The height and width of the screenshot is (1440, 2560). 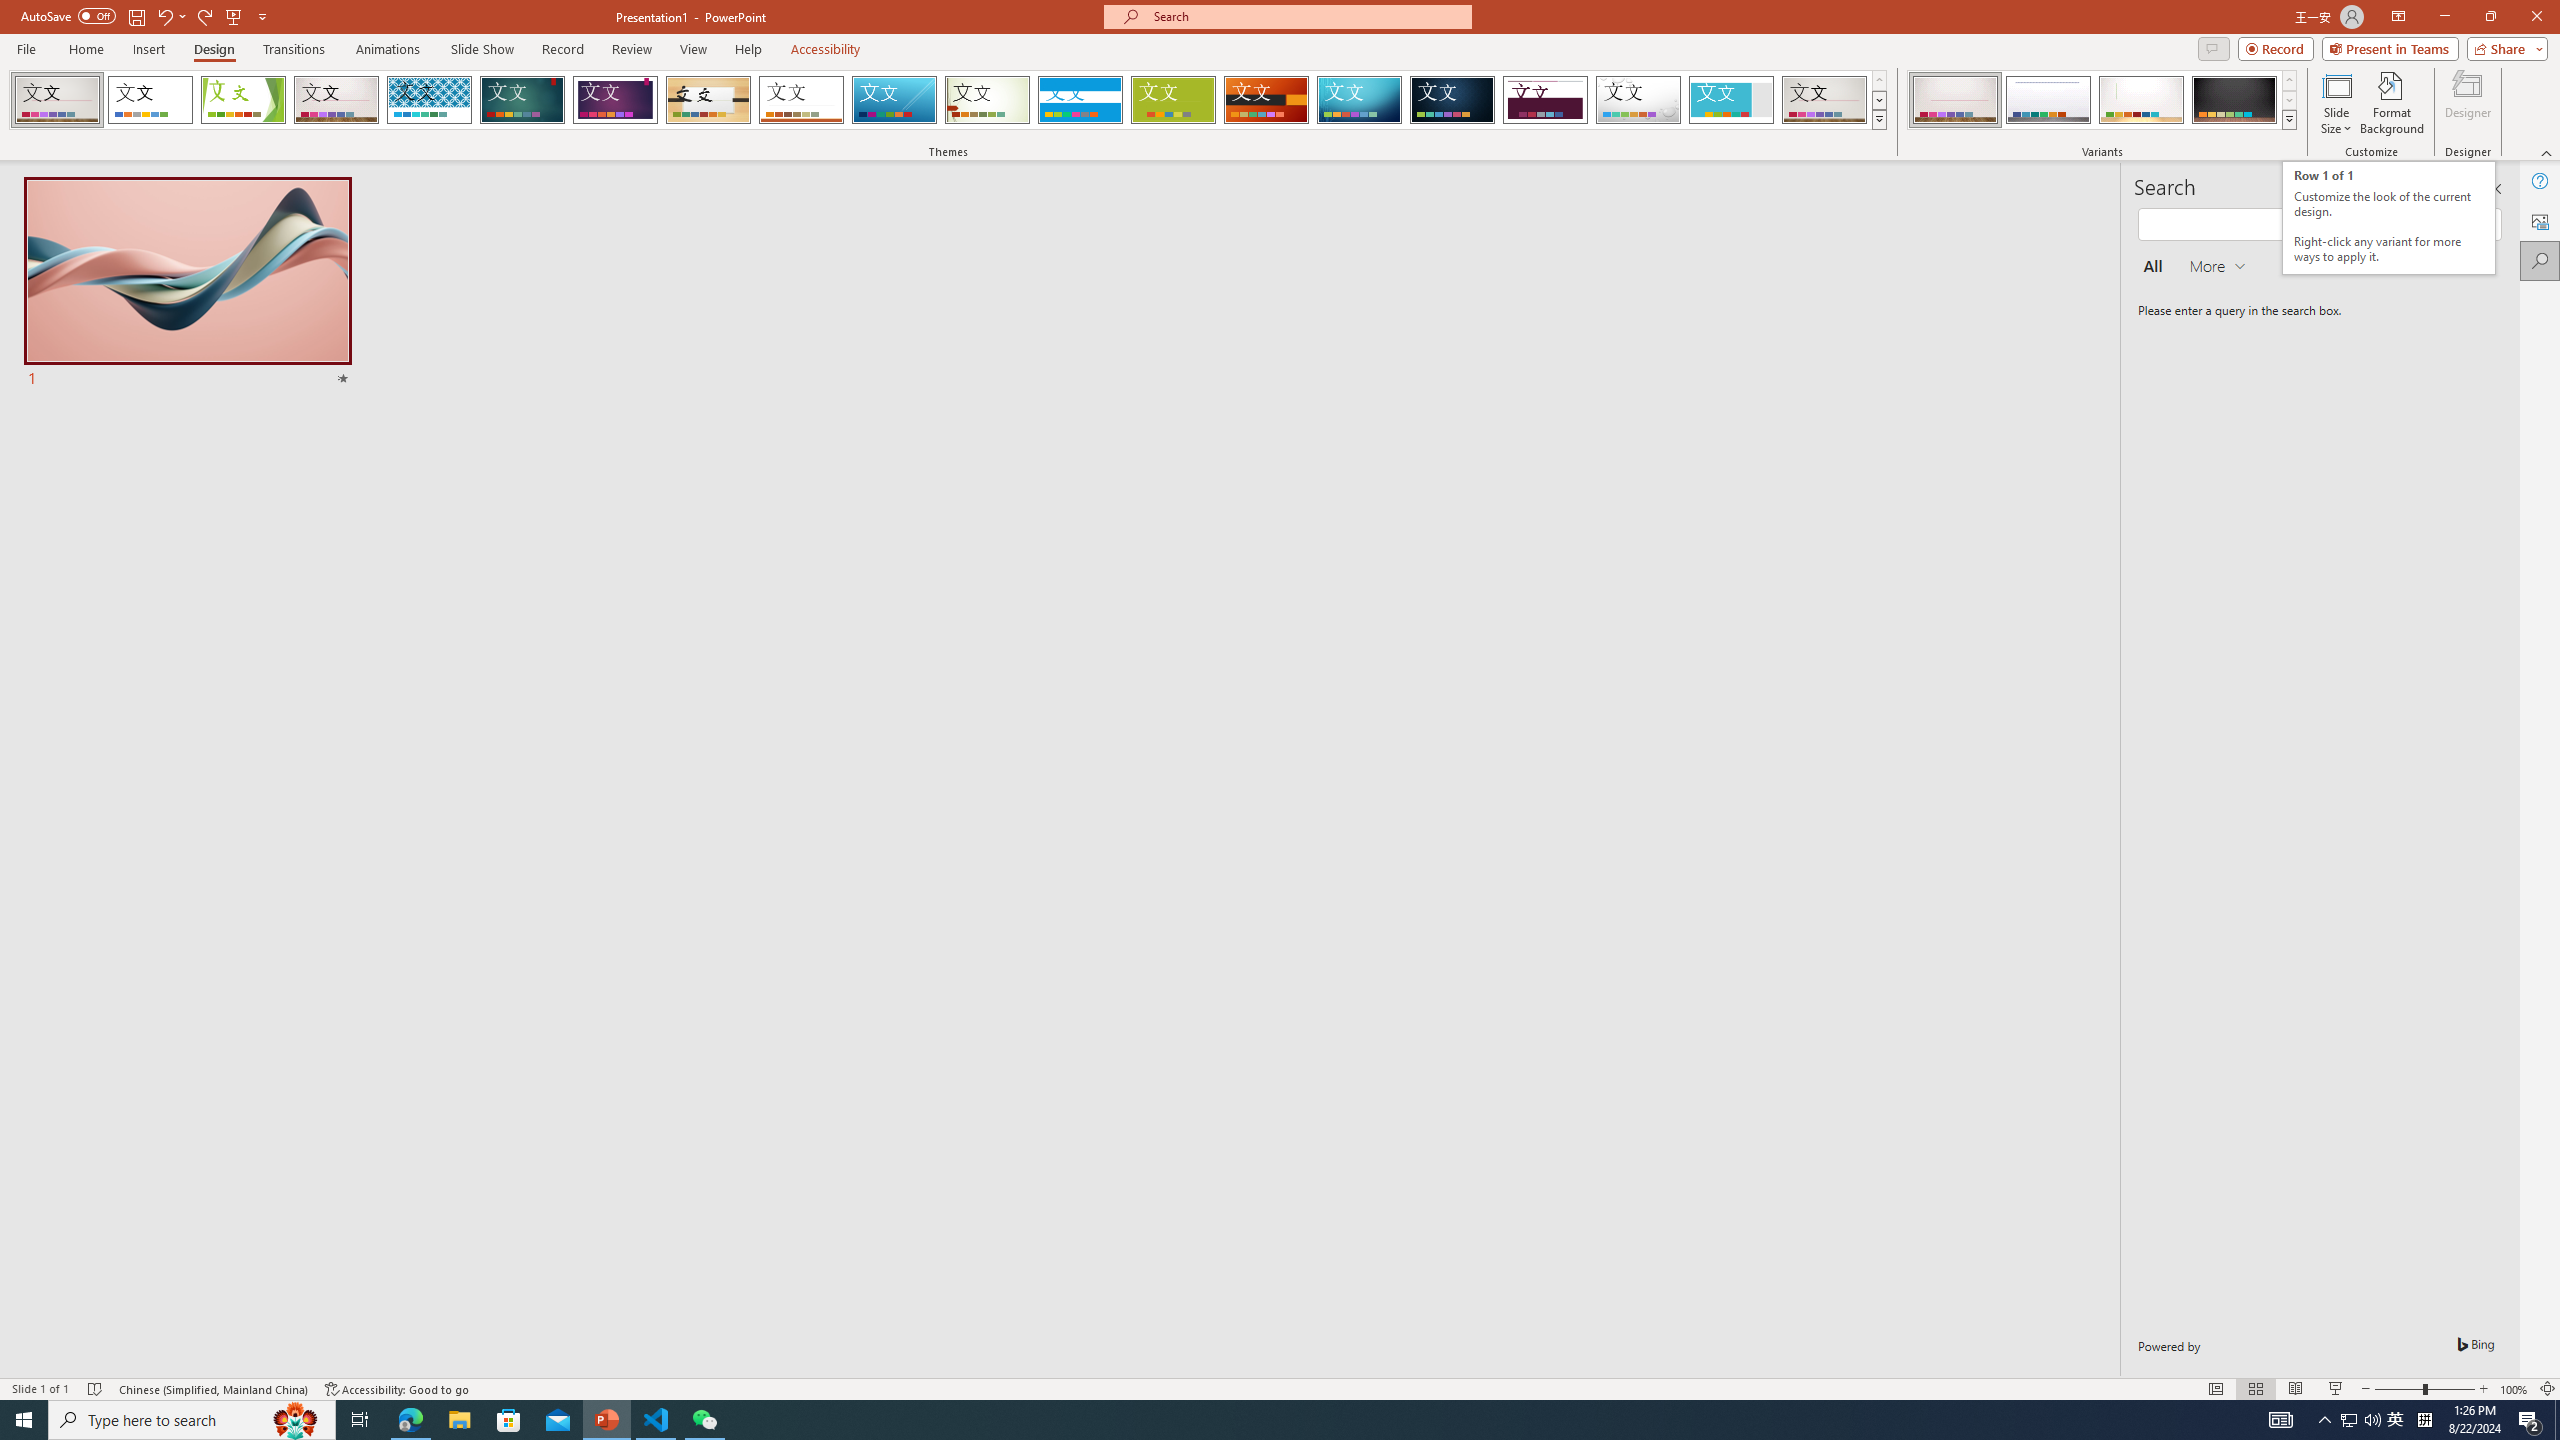 I want to click on Ion Boardroom, so click(x=616, y=100).